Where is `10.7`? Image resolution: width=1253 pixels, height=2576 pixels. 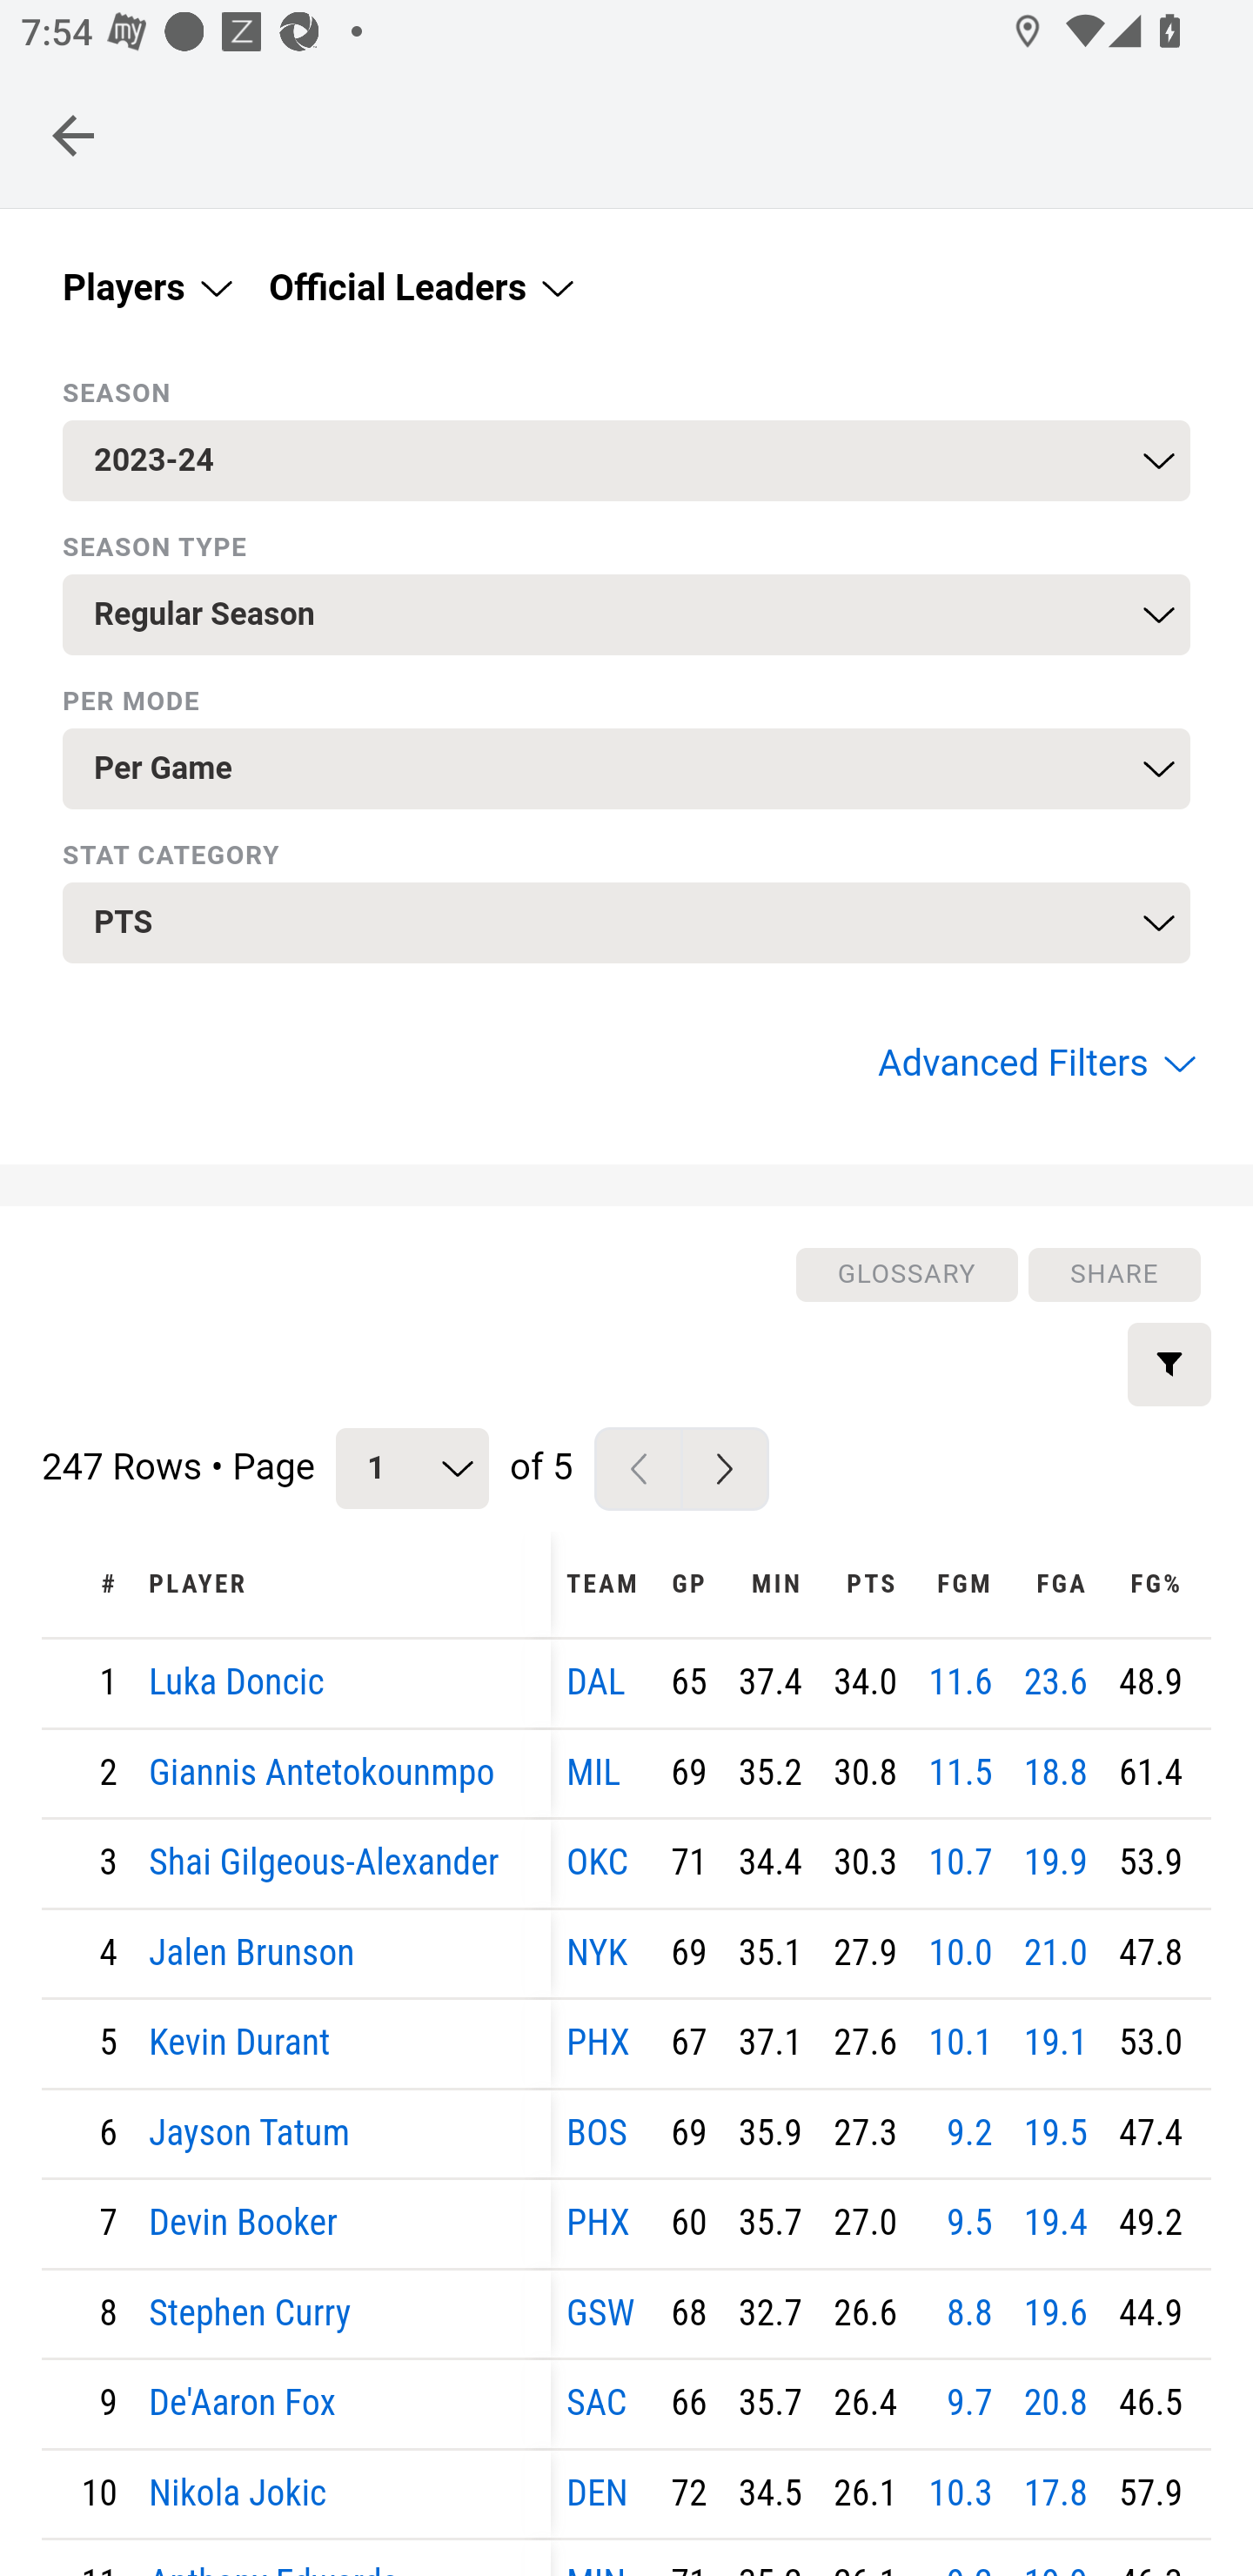
10.7 is located at coordinates (961, 1863).